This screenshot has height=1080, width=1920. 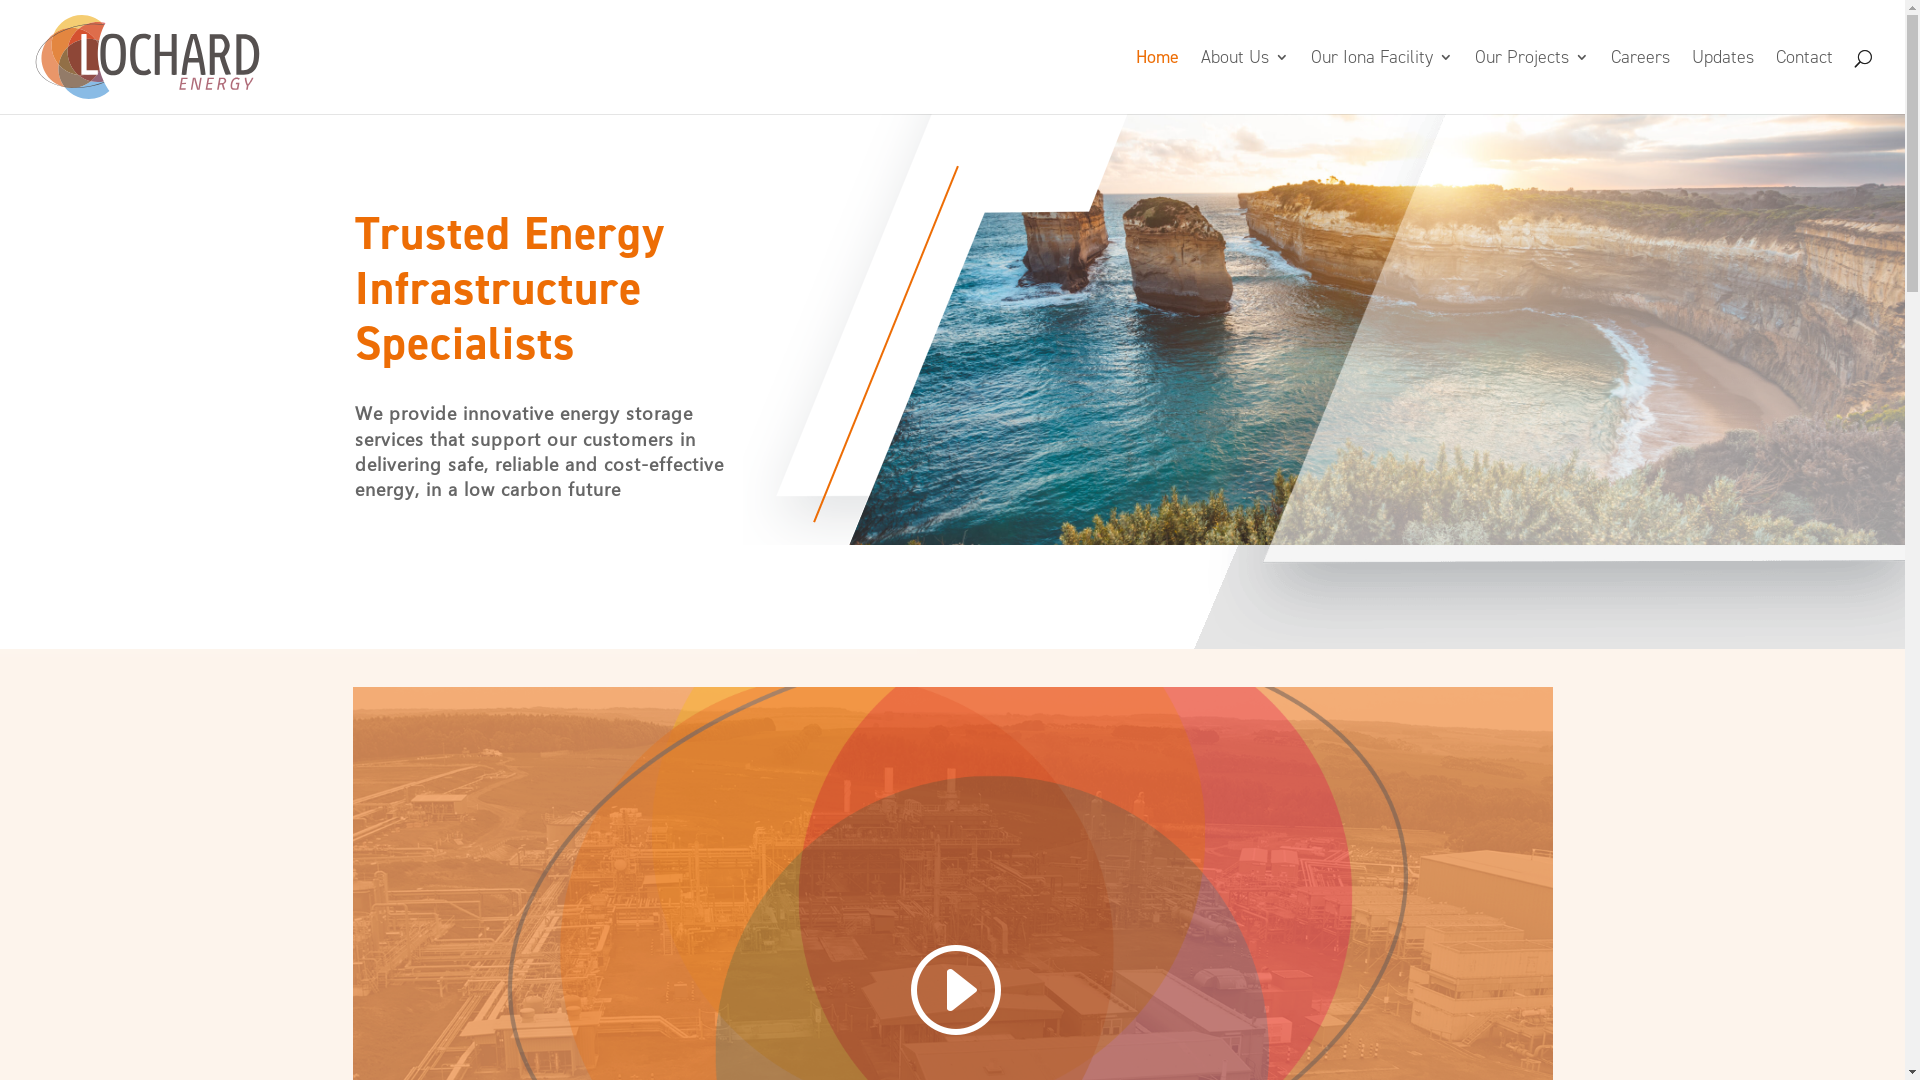 What do you see at coordinates (1532, 82) in the screenshot?
I see `Our Projects` at bounding box center [1532, 82].